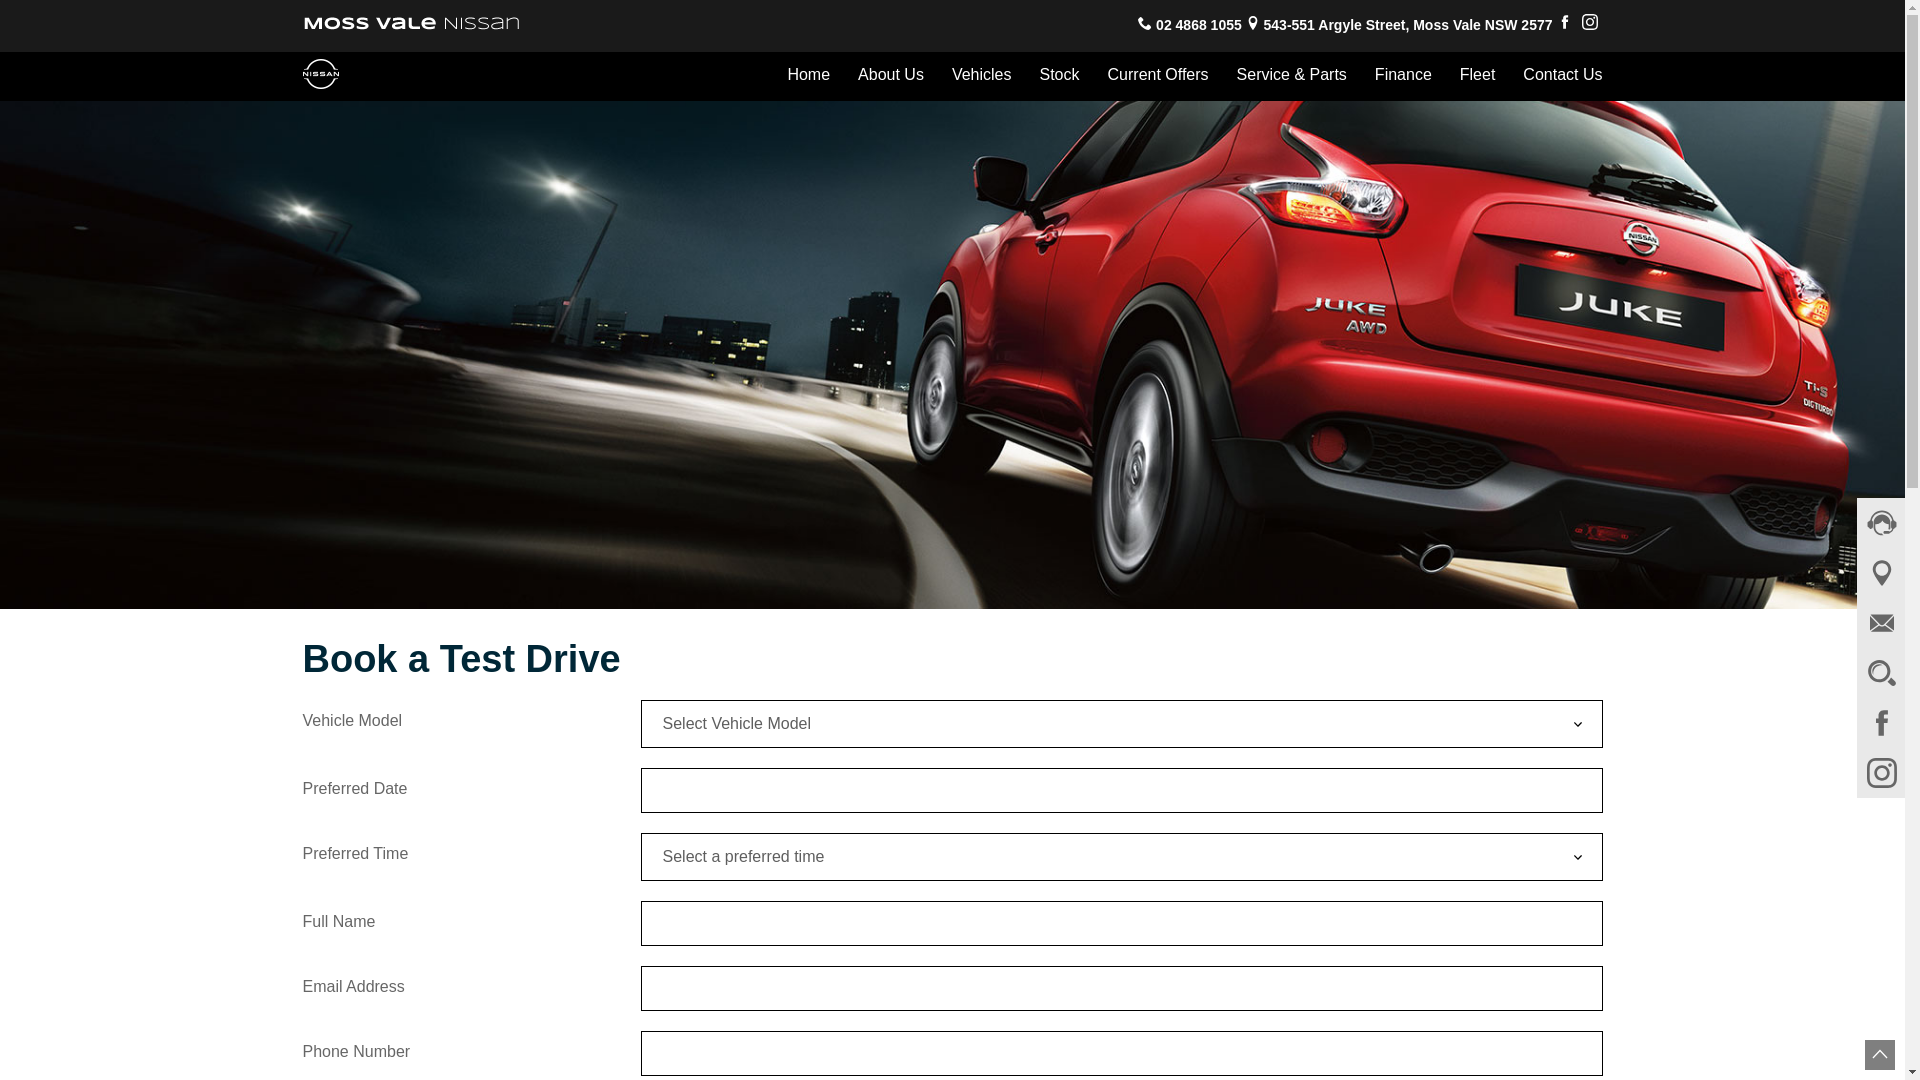  What do you see at coordinates (1292, 76) in the screenshot?
I see `Service & Parts` at bounding box center [1292, 76].